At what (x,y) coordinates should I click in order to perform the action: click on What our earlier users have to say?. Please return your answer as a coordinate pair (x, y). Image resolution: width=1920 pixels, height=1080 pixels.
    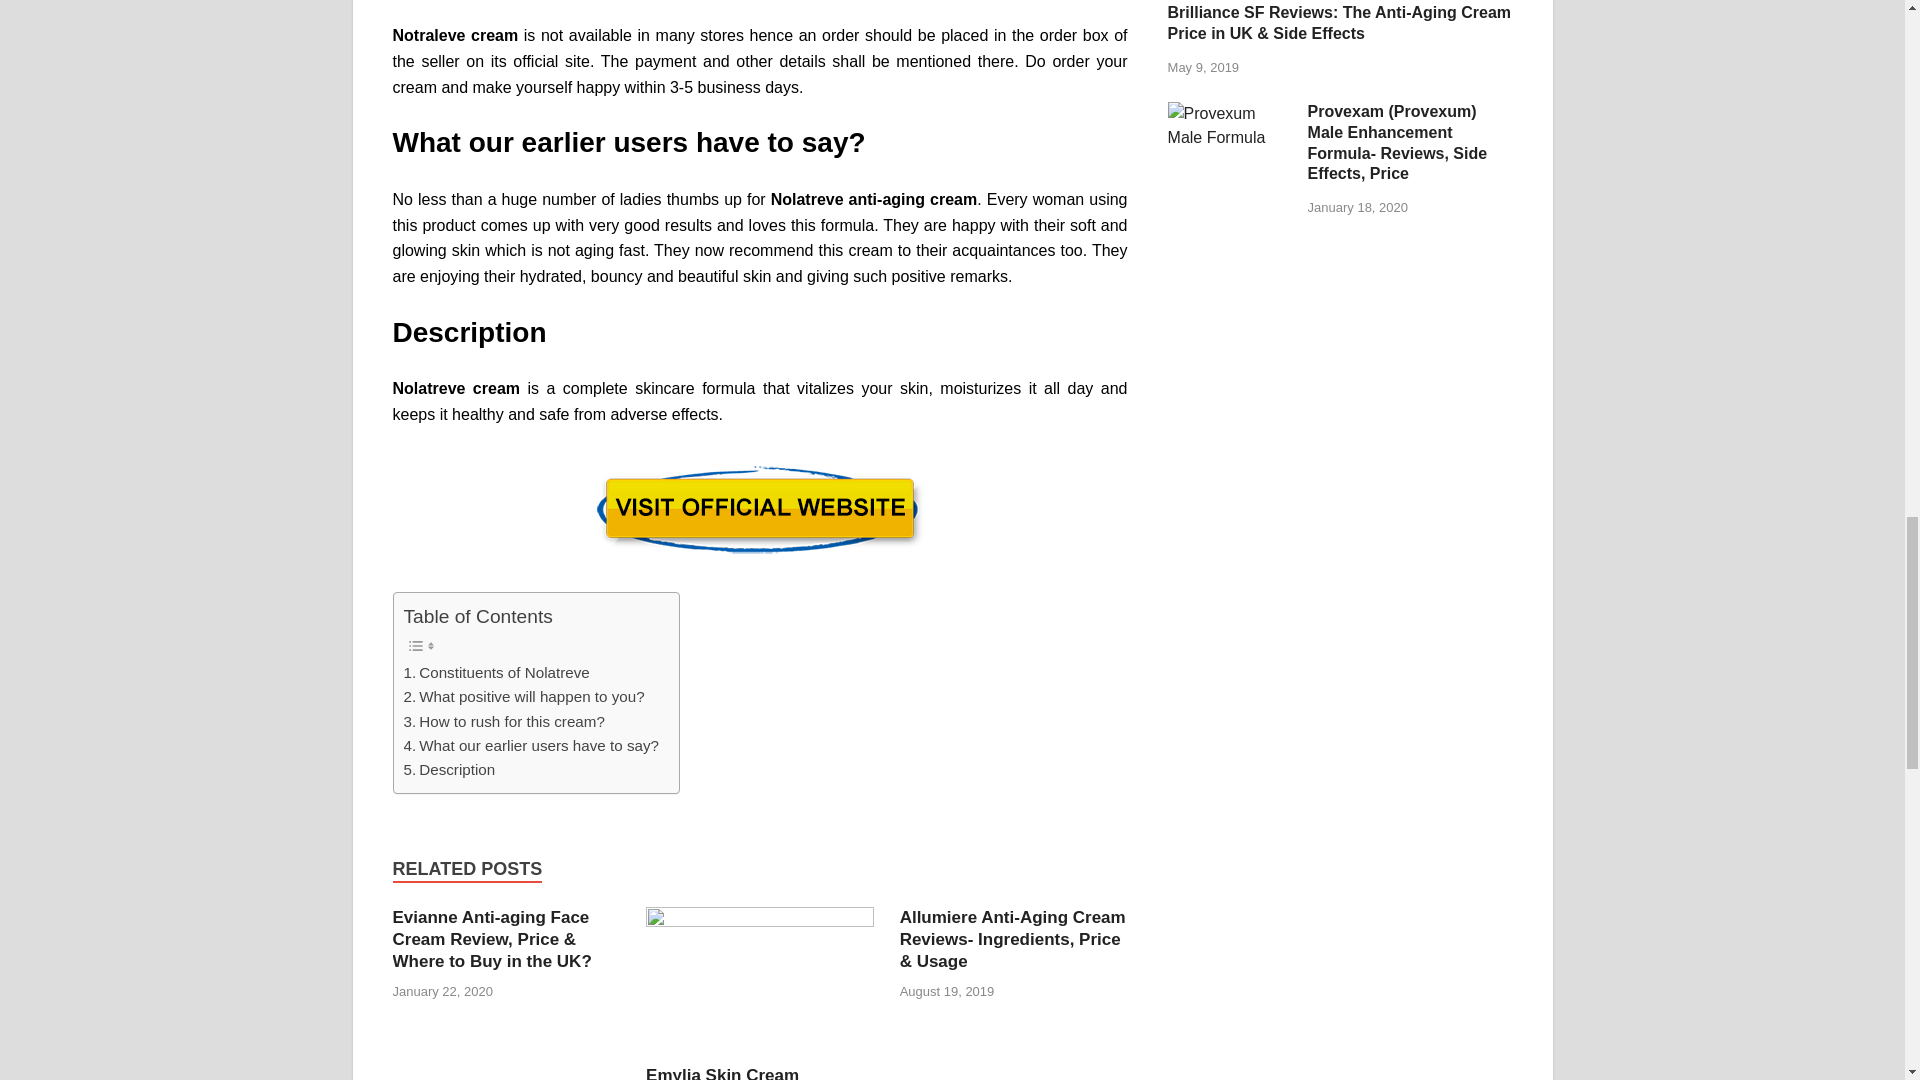
    Looking at the image, I should click on (530, 746).